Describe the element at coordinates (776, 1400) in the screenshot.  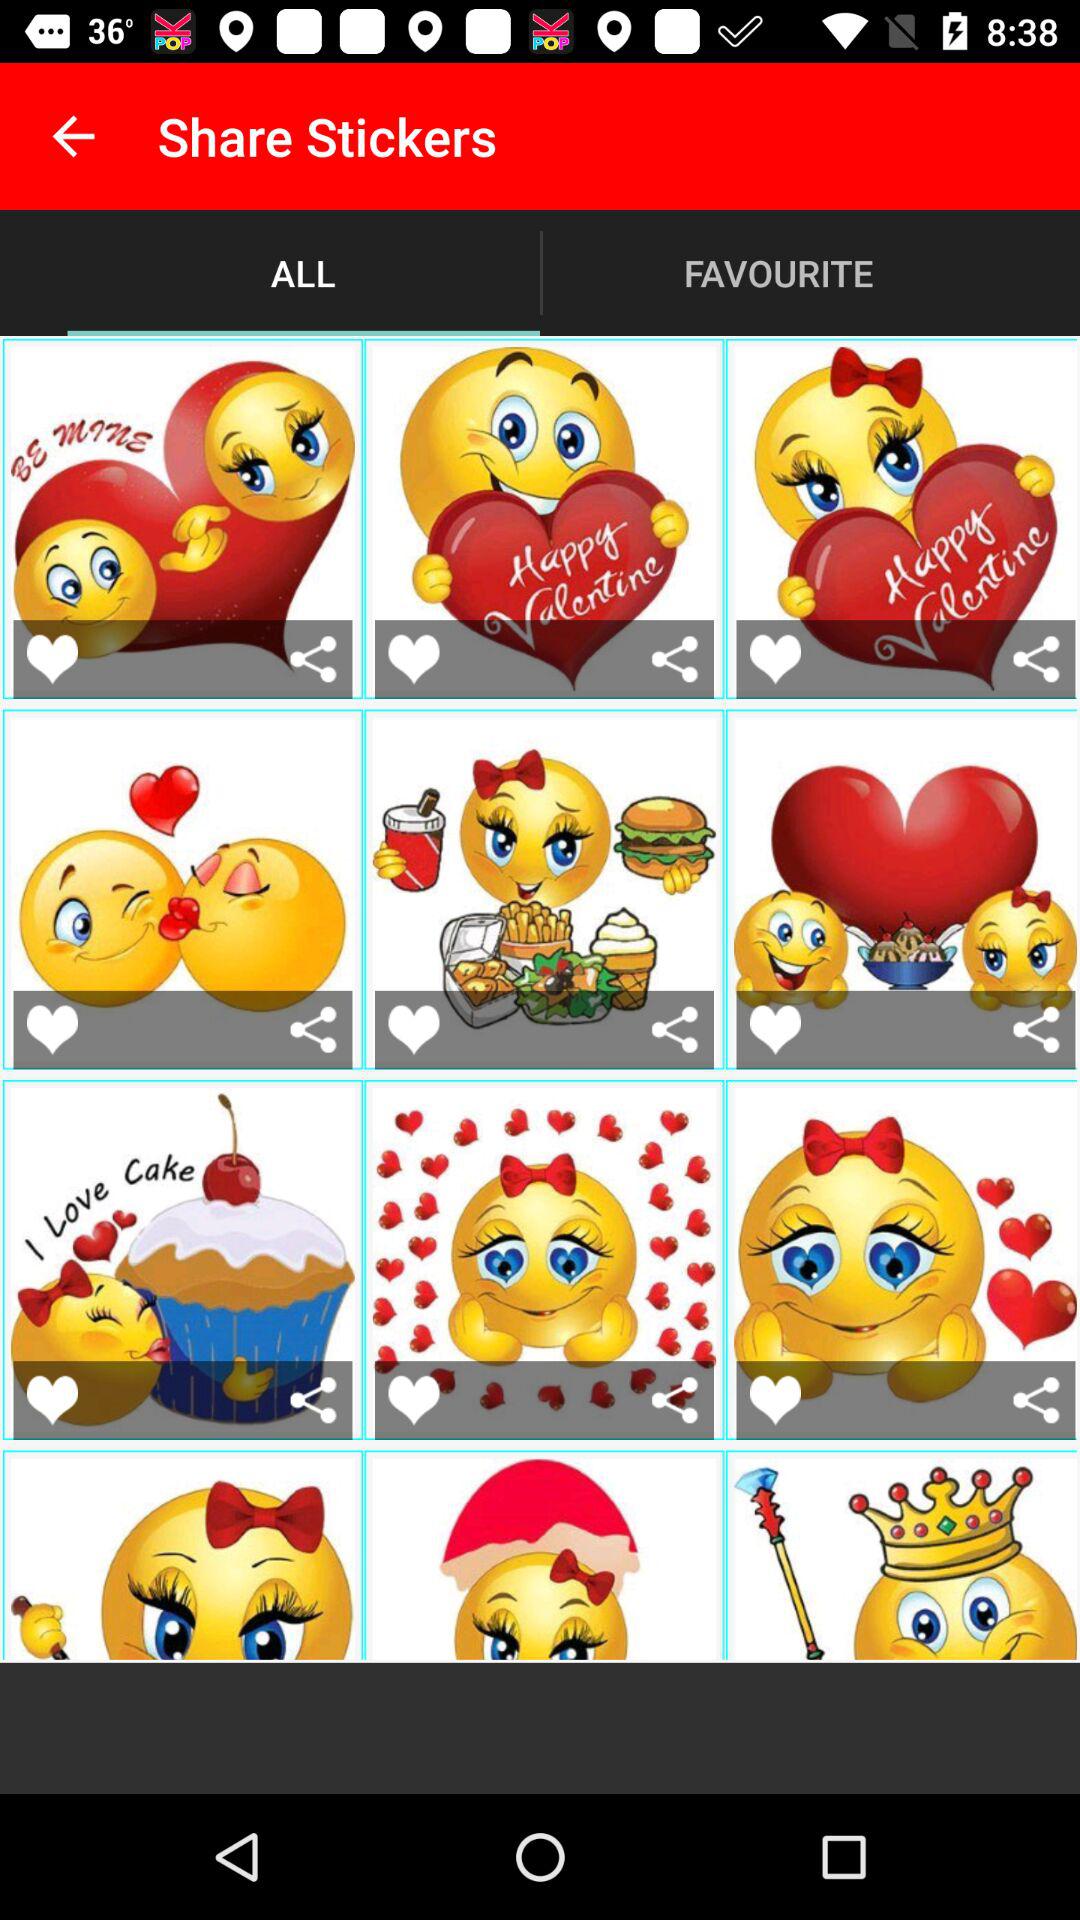
I see `favorite this sticker` at that location.